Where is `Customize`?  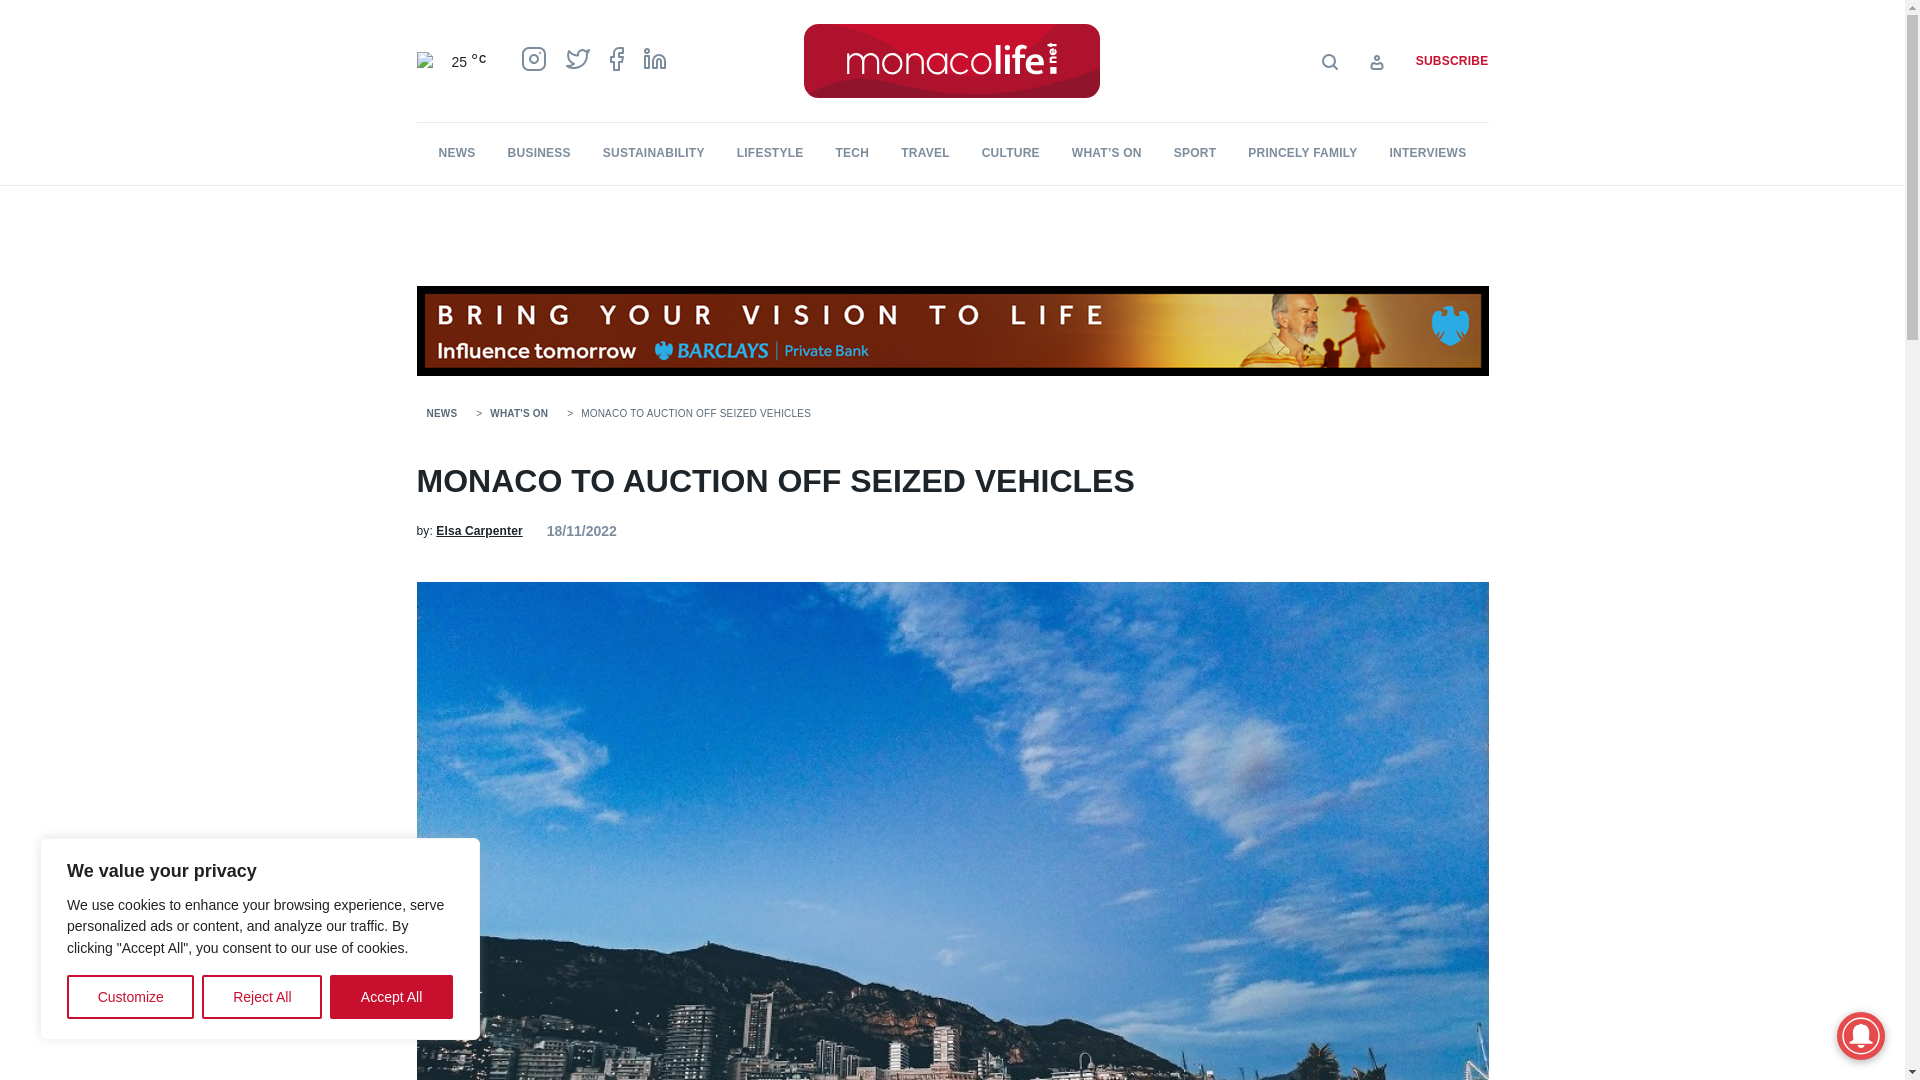
Customize is located at coordinates (130, 997).